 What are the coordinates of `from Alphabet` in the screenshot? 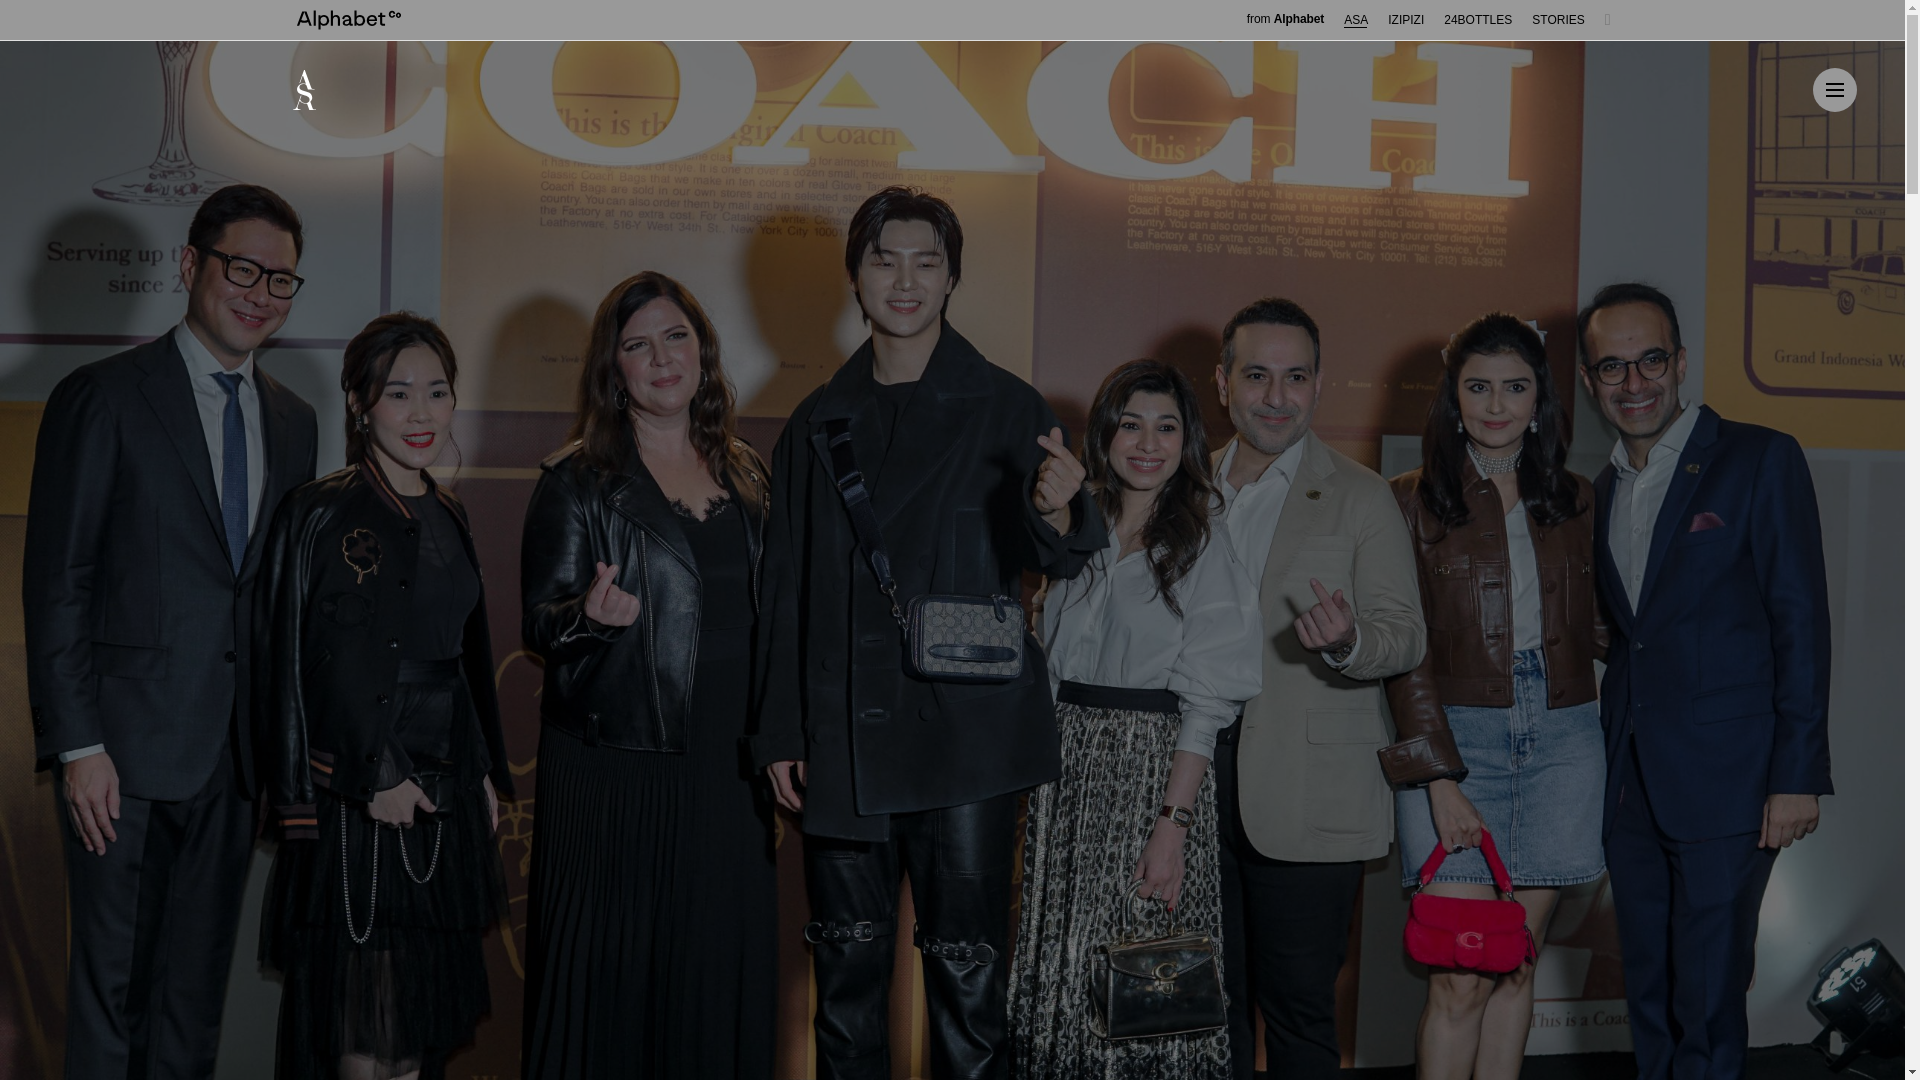 It's located at (1285, 17).